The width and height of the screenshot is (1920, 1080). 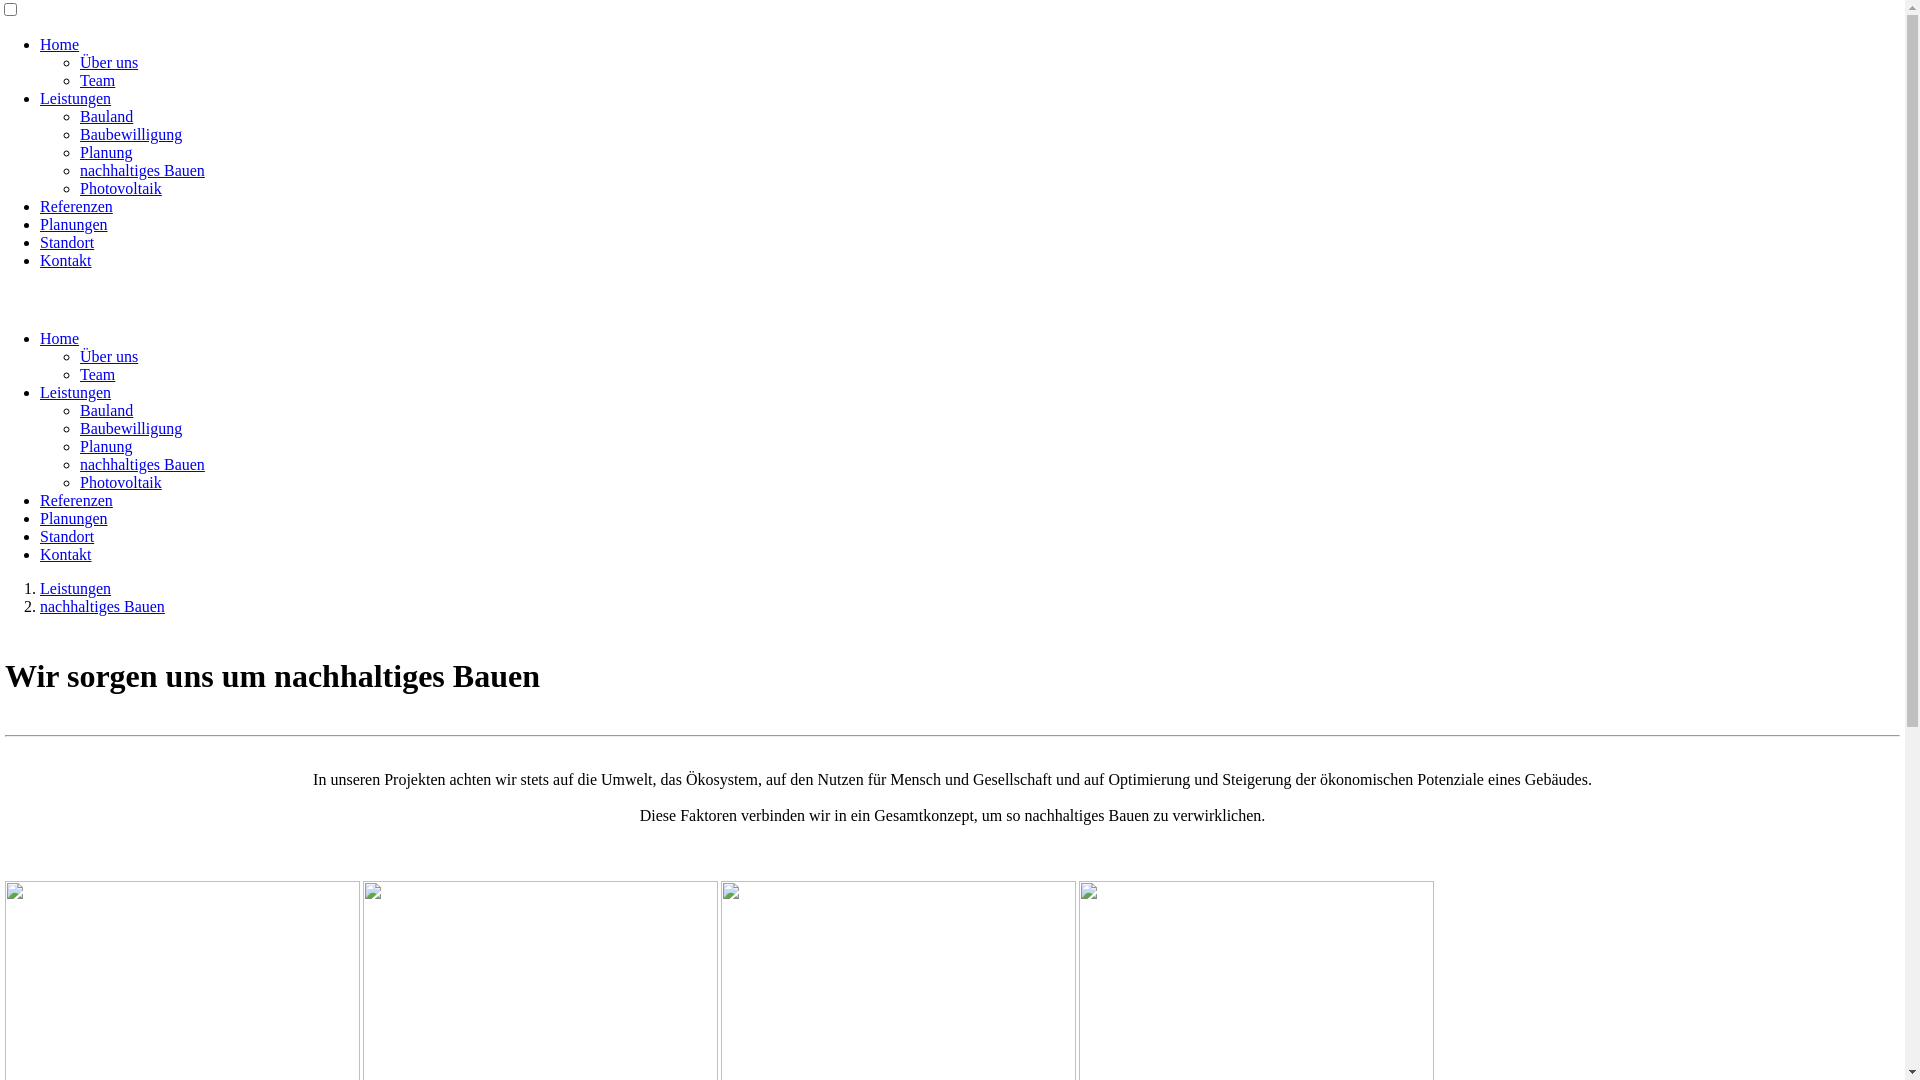 What do you see at coordinates (76, 500) in the screenshot?
I see `Referenzen` at bounding box center [76, 500].